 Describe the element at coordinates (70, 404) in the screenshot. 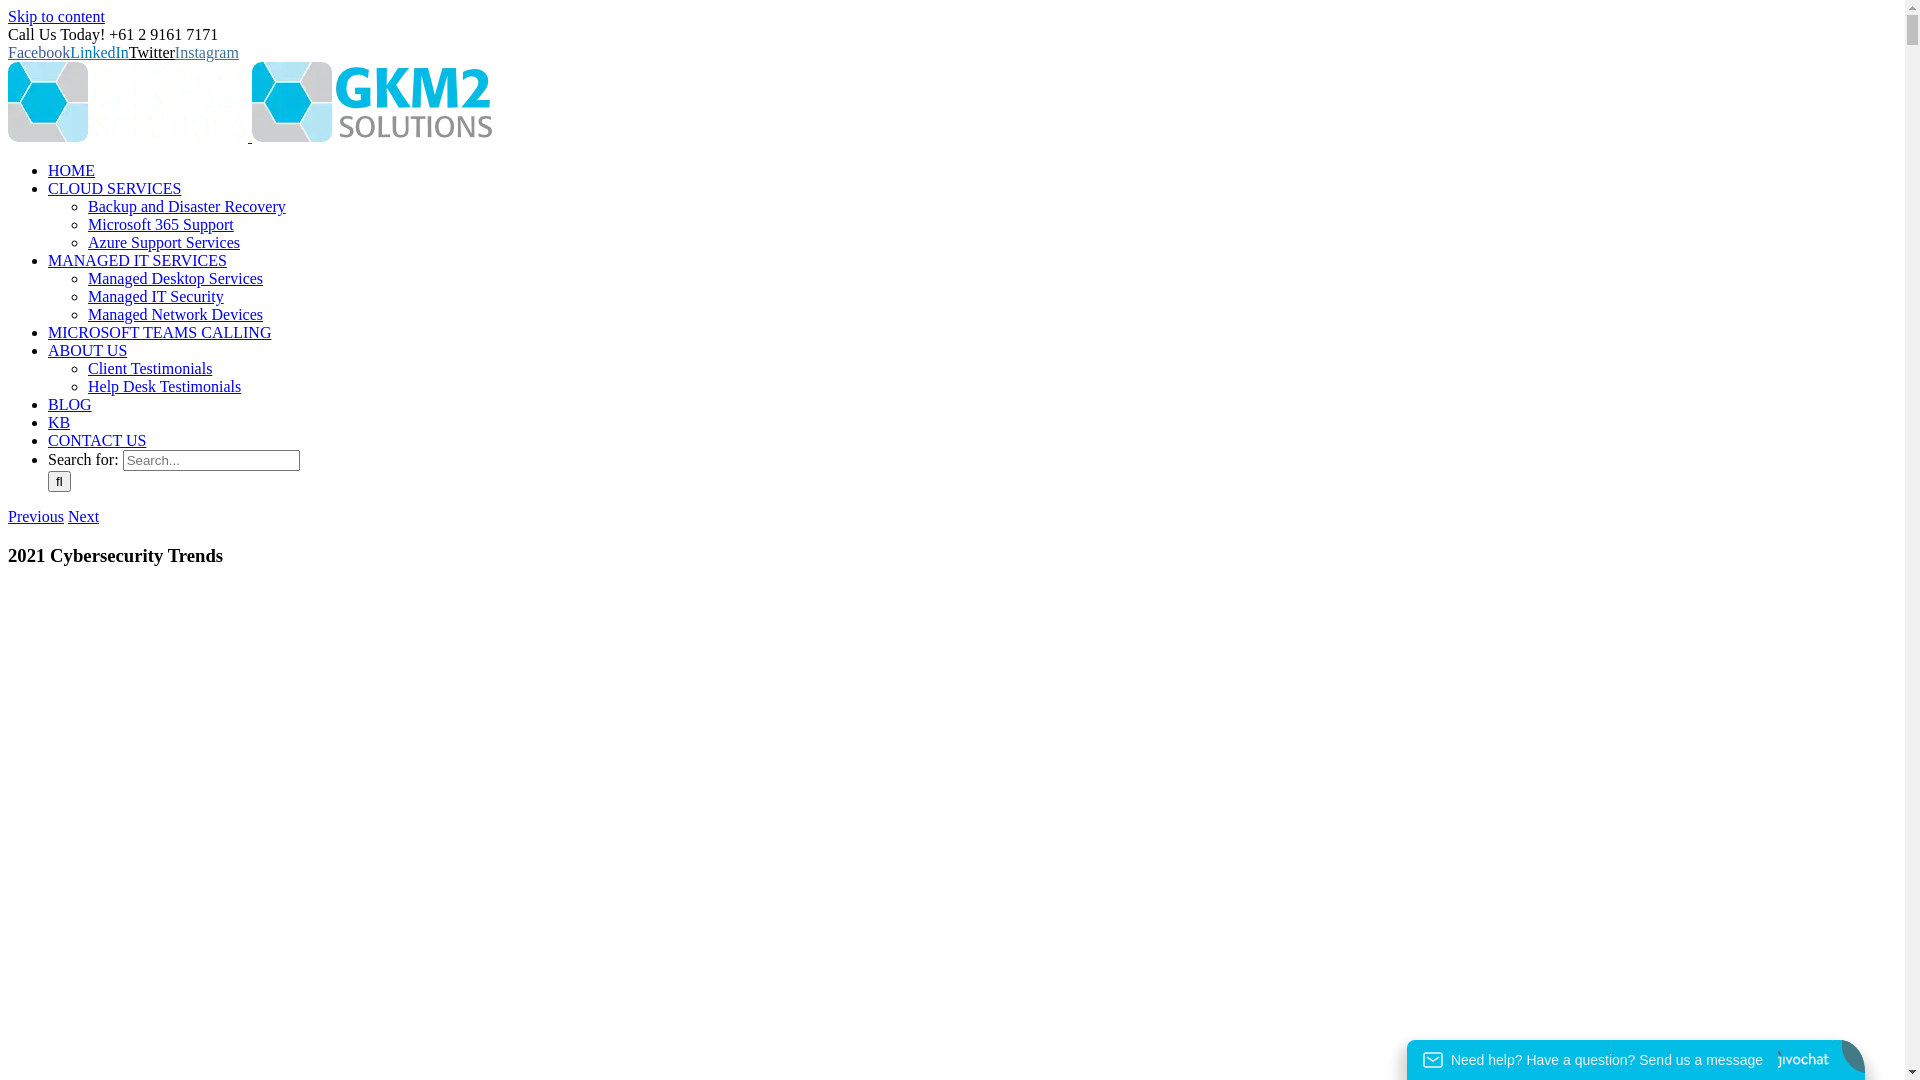

I see `BLOG` at that location.